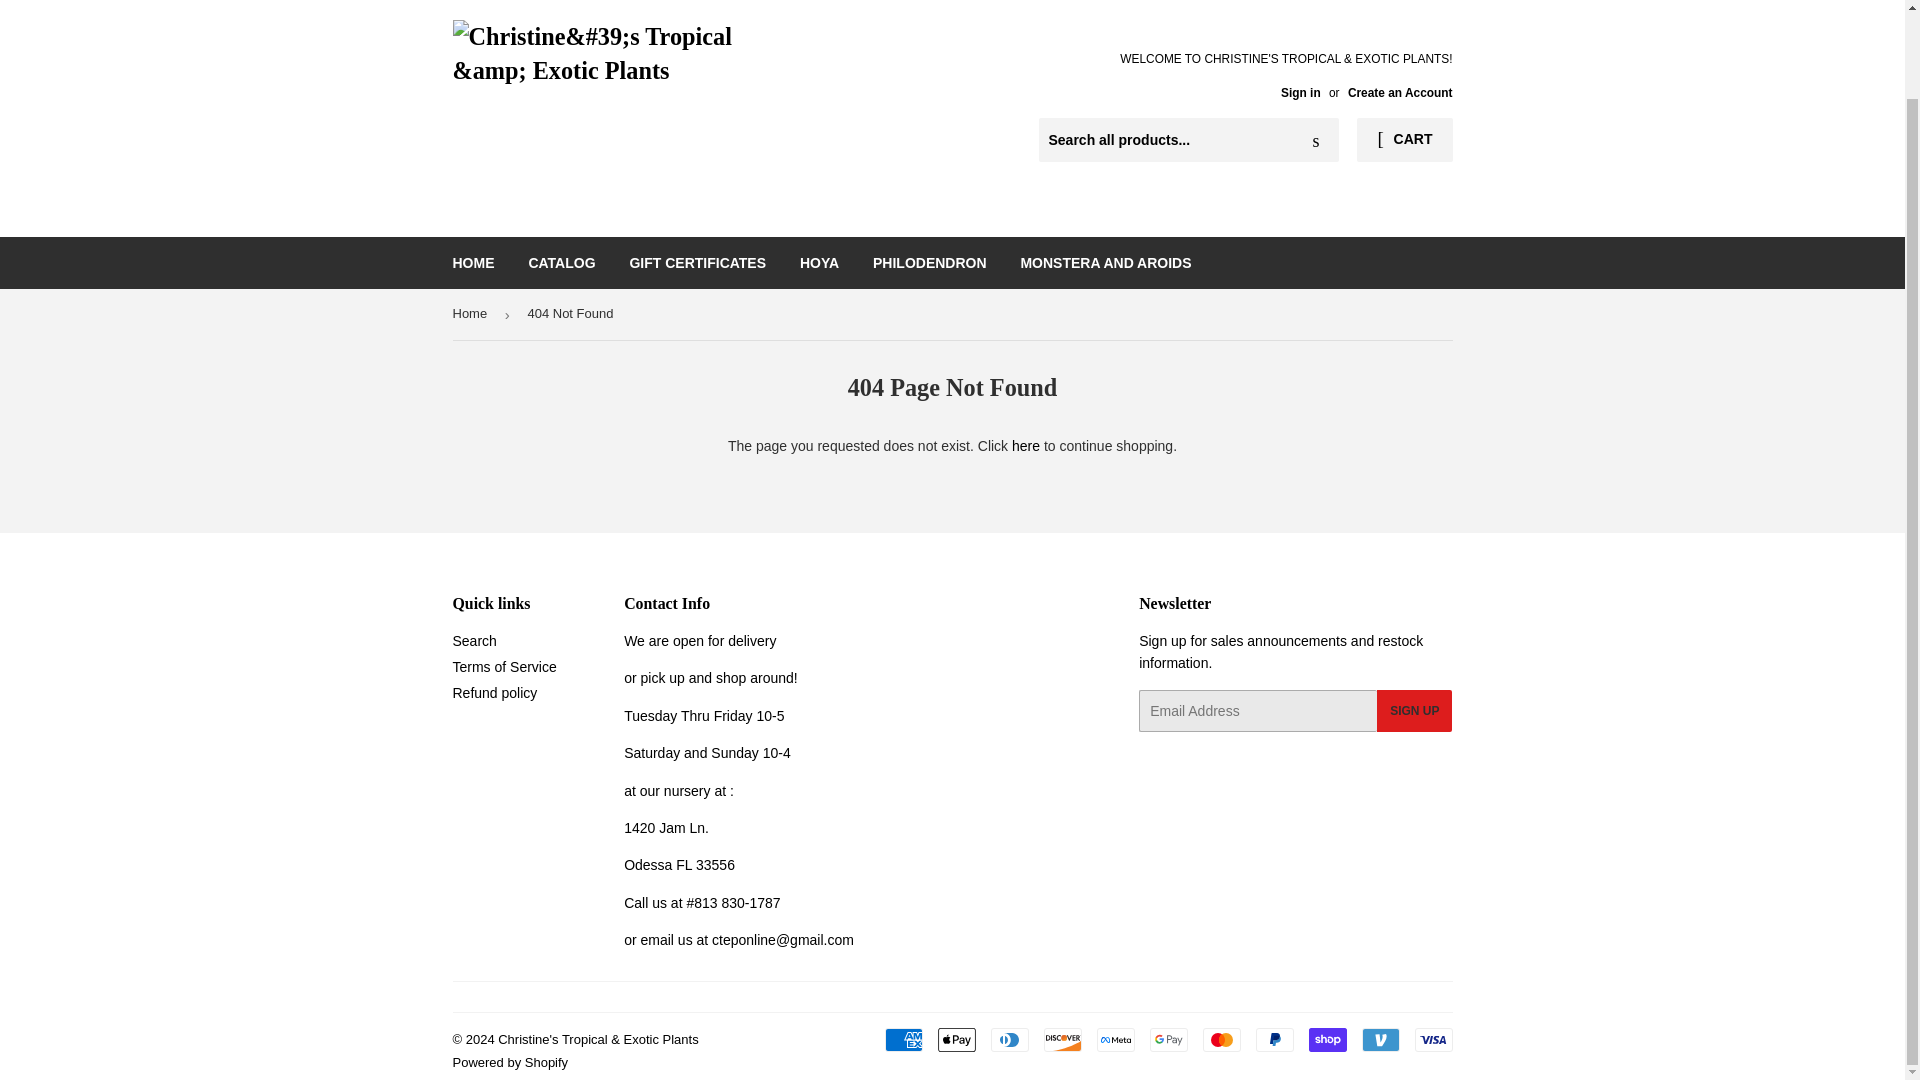 The height and width of the screenshot is (1080, 1920). I want to click on Meta Pay, so click(1115, 1040).